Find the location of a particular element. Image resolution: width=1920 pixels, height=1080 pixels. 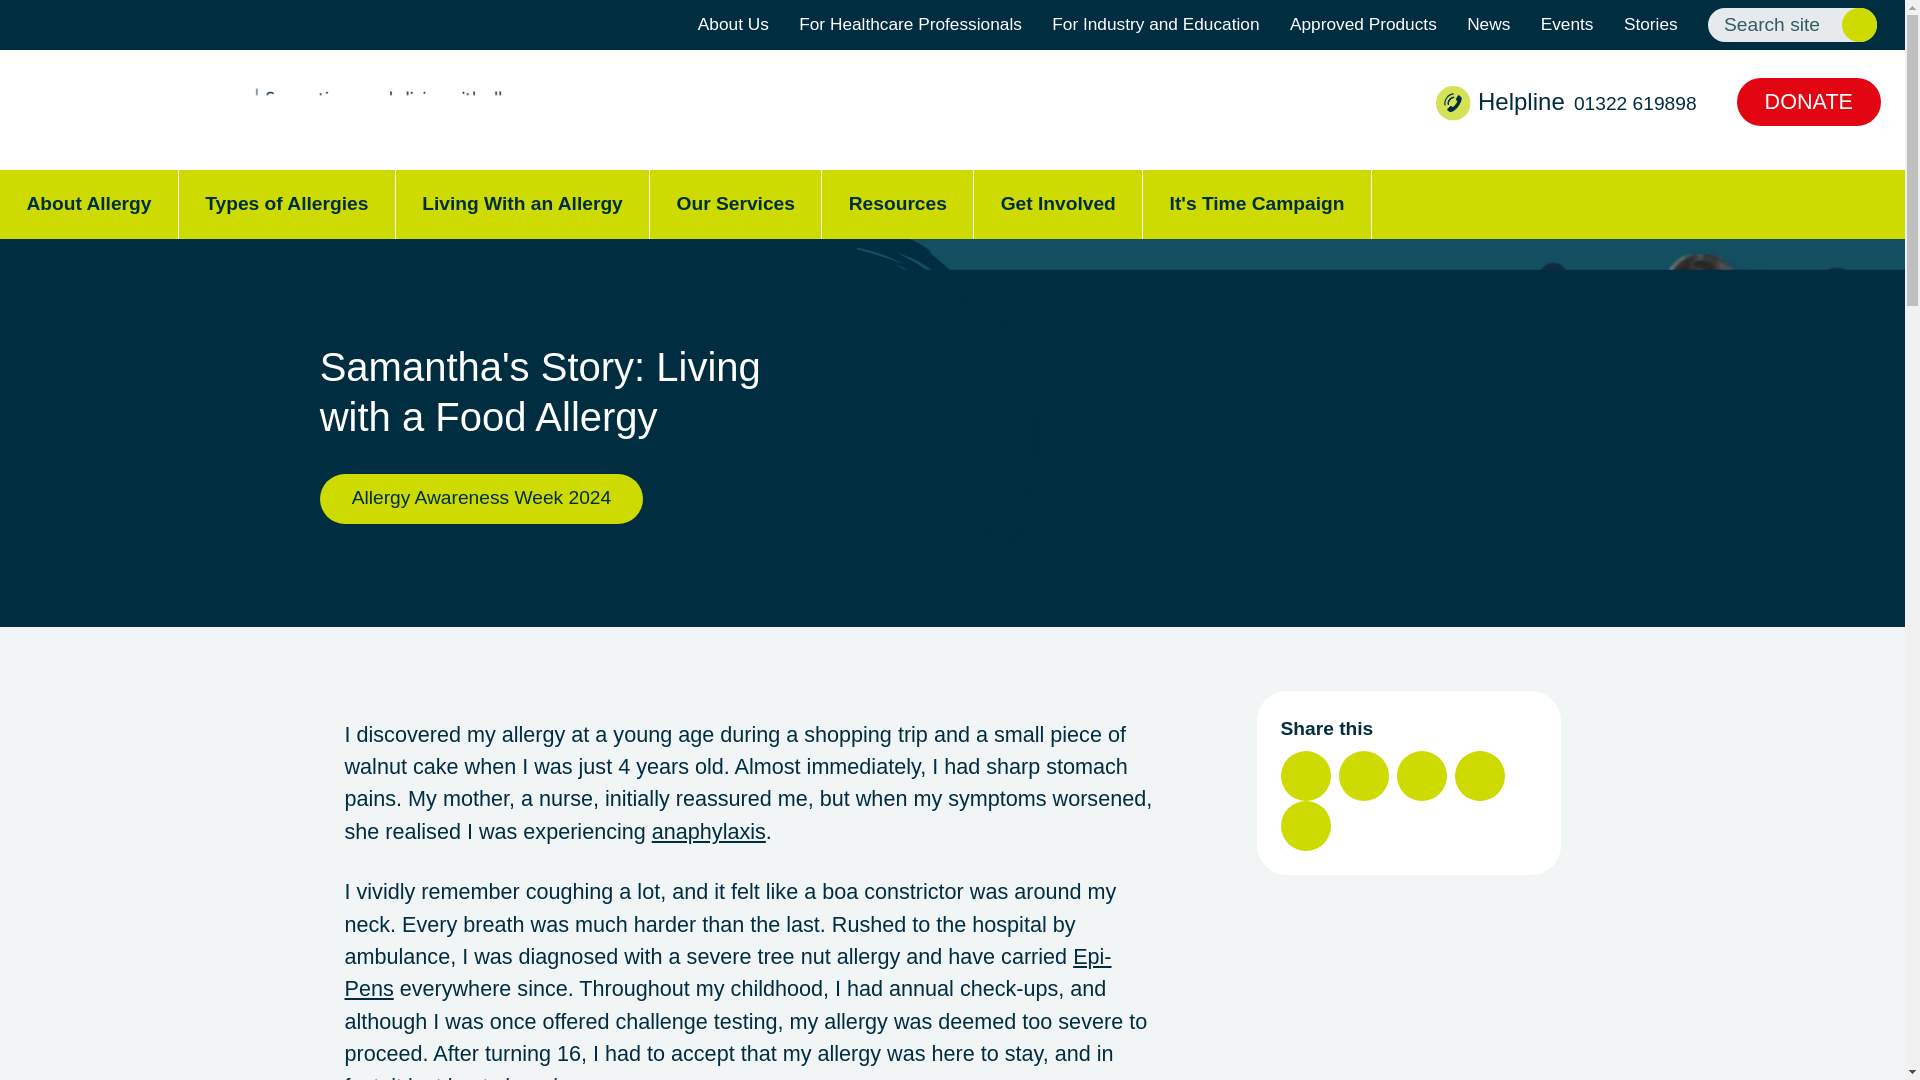

For Industry and Education is located at coordinates (1156, 25).